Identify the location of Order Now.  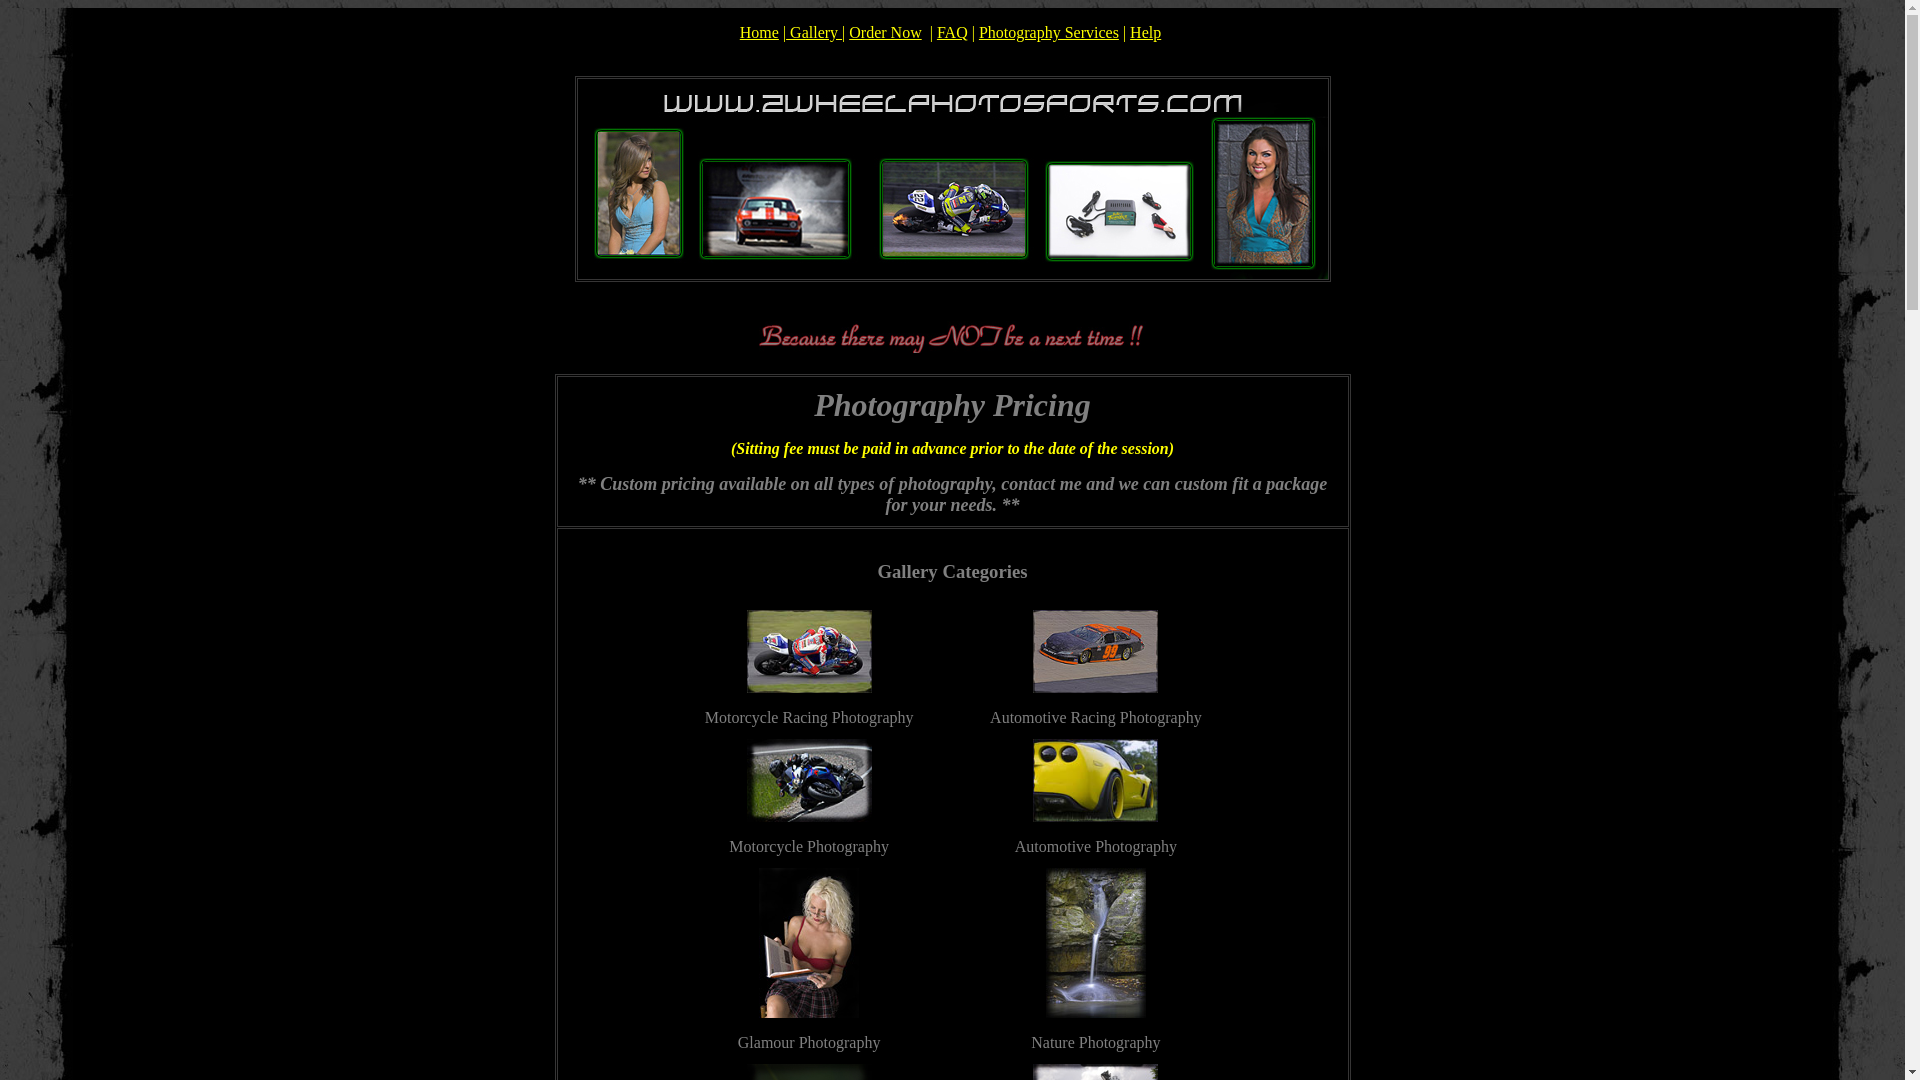
(885, 32).